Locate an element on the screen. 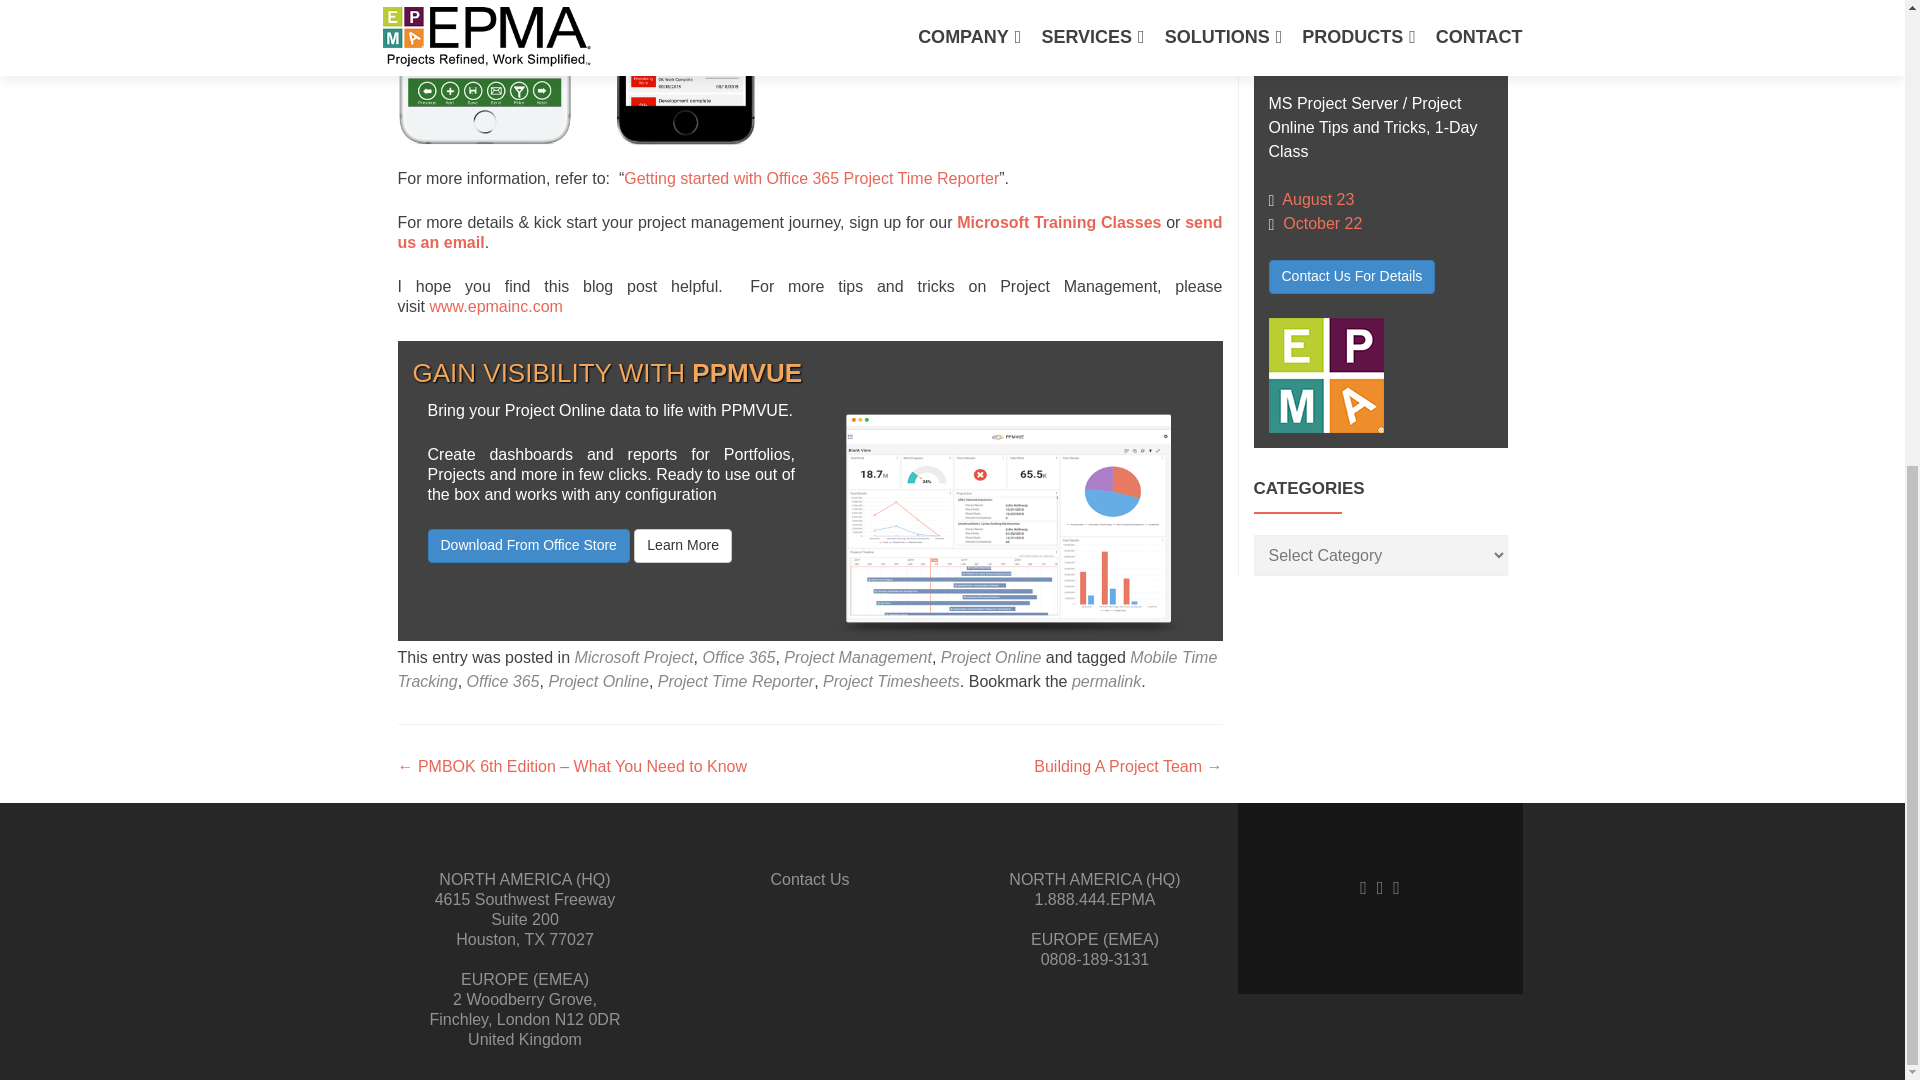  Learn More is located at coordinates (682, 546).